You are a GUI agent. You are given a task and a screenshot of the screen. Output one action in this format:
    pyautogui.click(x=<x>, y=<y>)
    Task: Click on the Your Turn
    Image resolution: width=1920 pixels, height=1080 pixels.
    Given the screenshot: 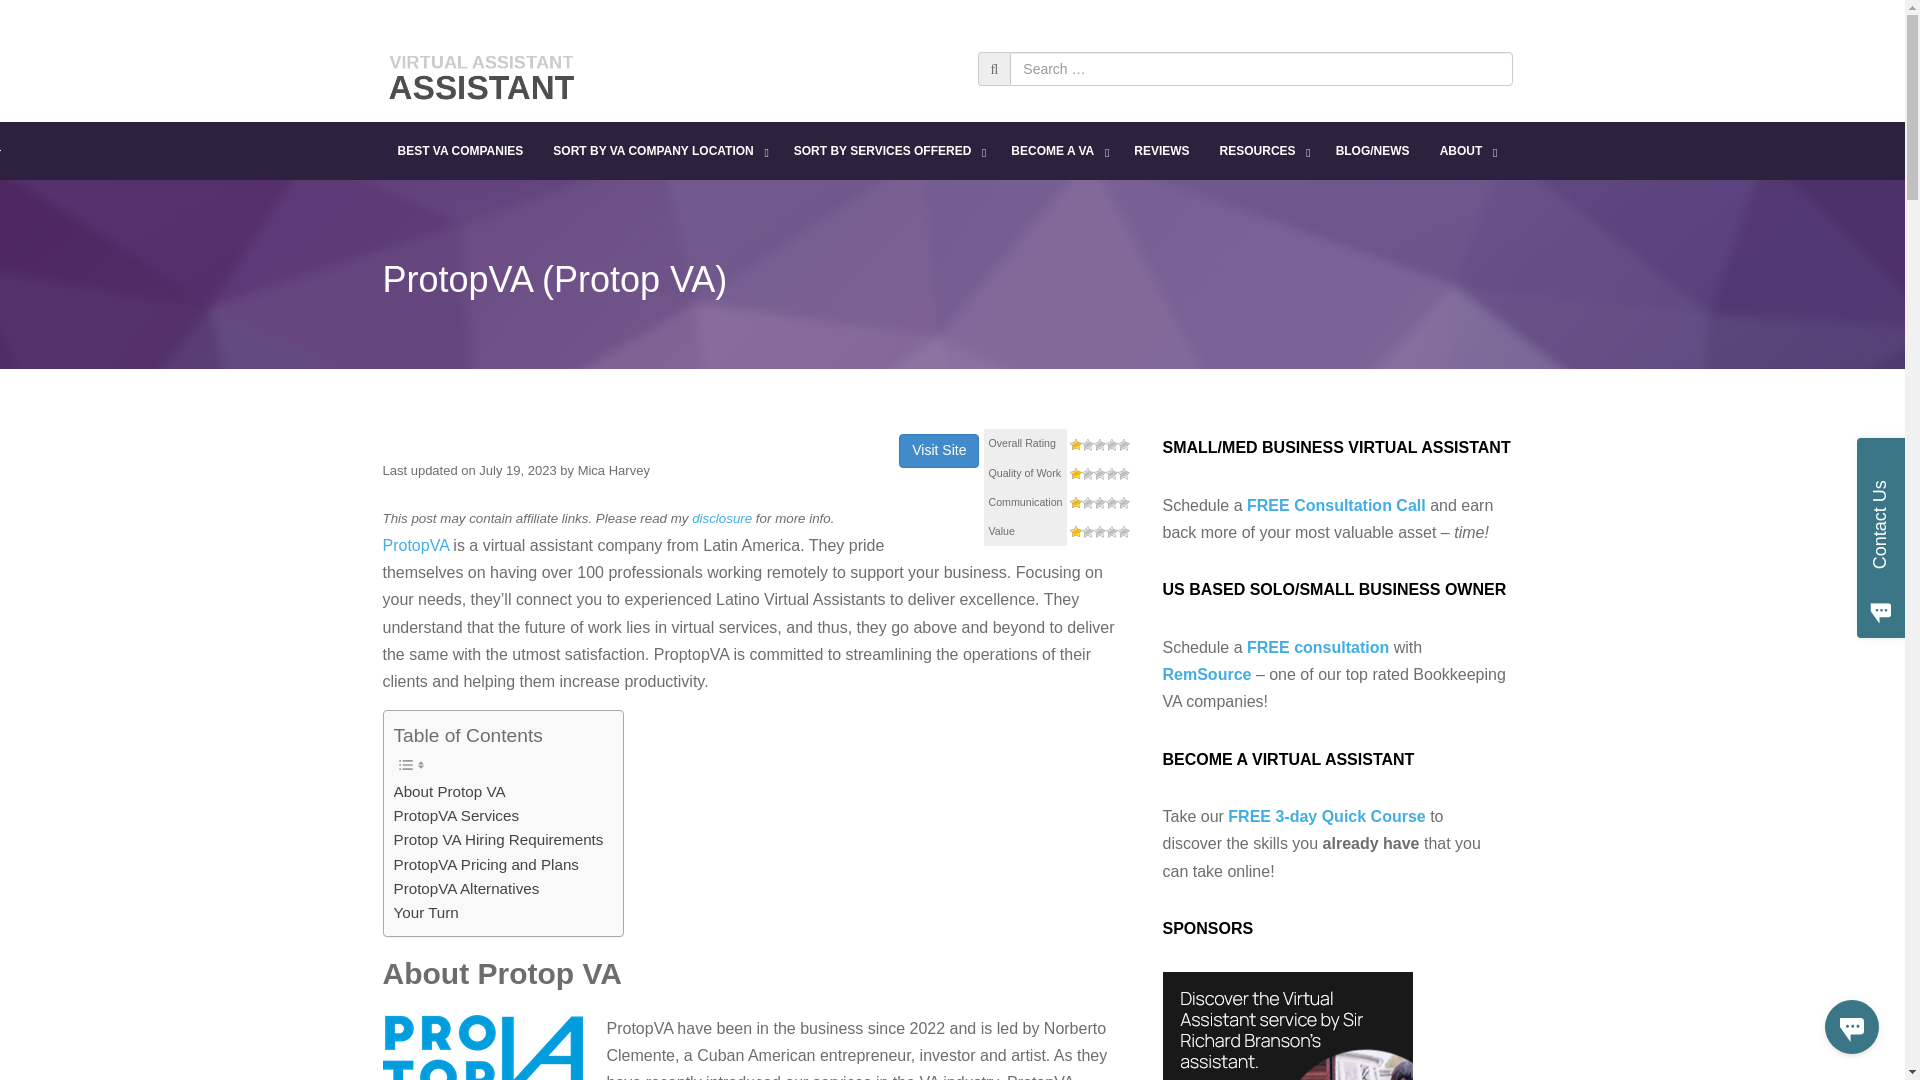 What is the action you would take?
    pyautogui.click(x=426, y=912)
    